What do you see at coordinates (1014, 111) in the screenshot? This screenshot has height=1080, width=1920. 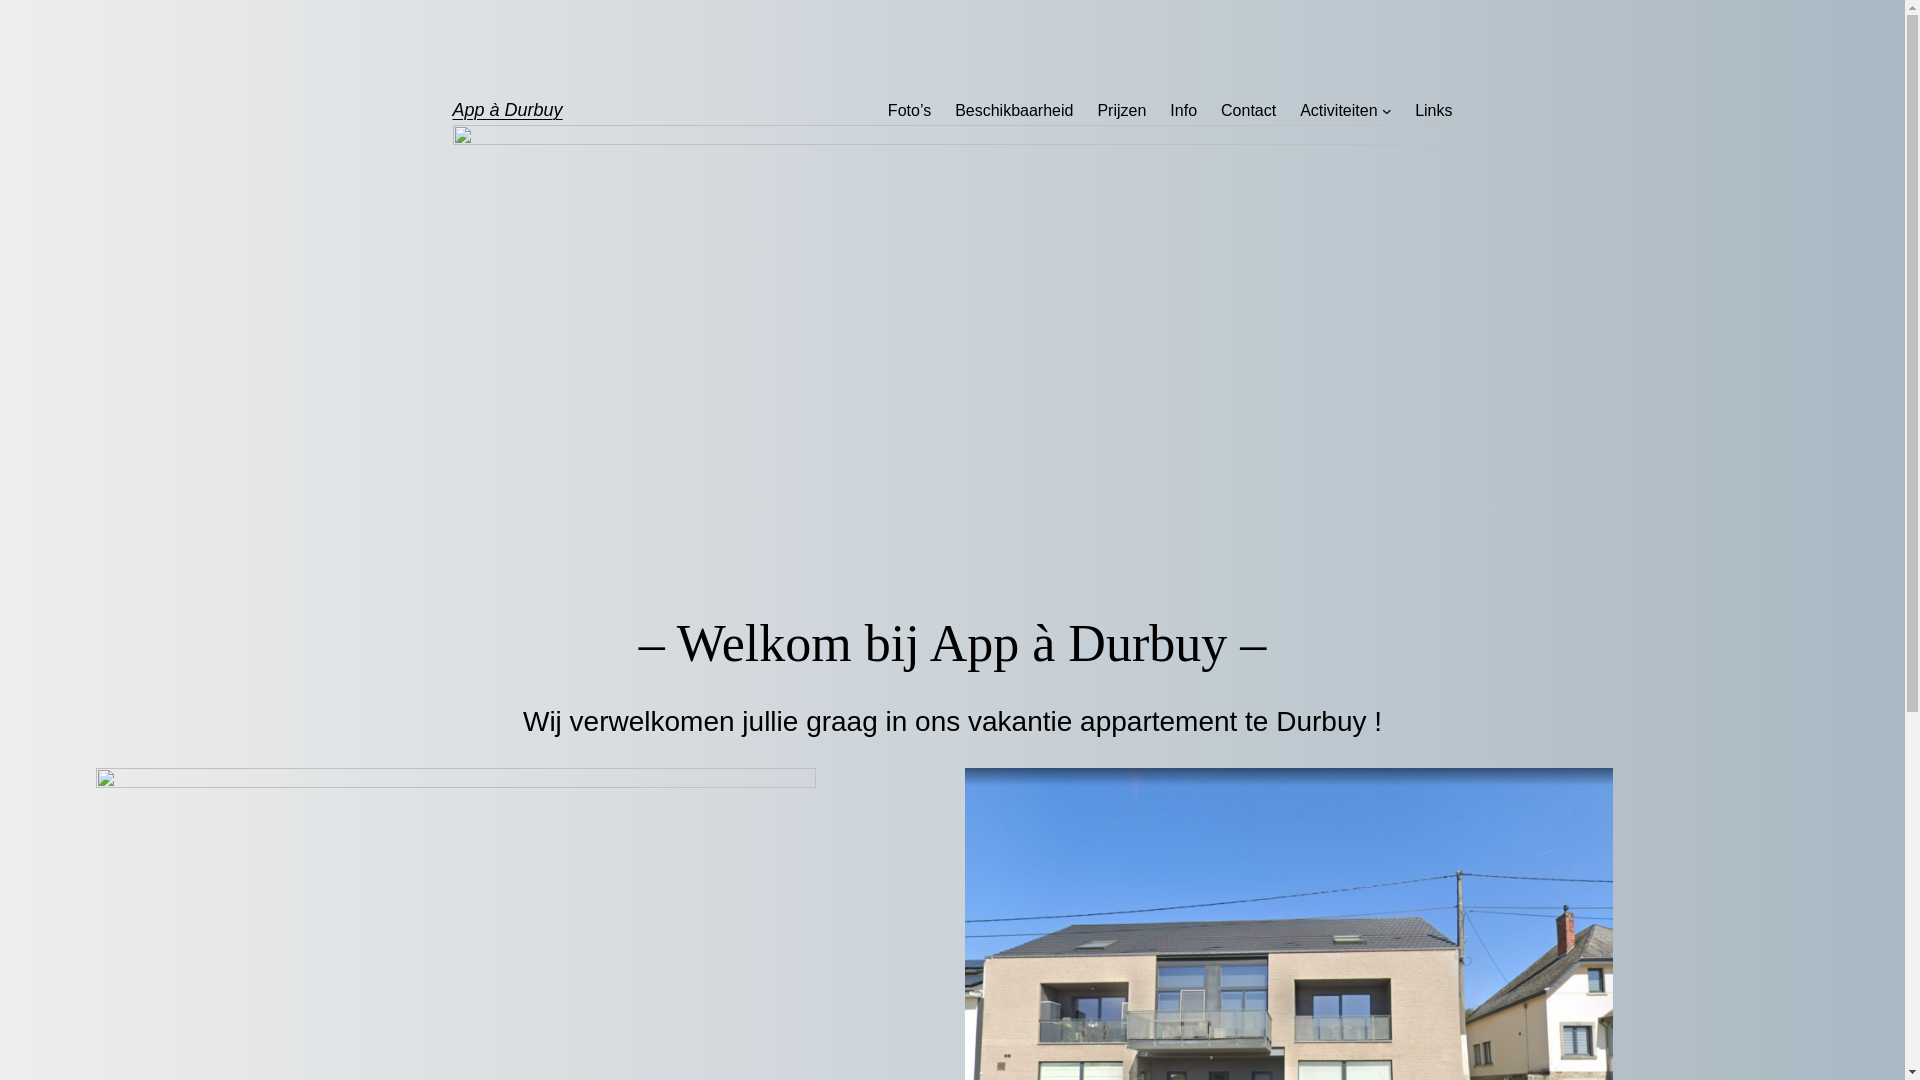 I see `Beschikbaarheid` at bounding box center [1014, 111].